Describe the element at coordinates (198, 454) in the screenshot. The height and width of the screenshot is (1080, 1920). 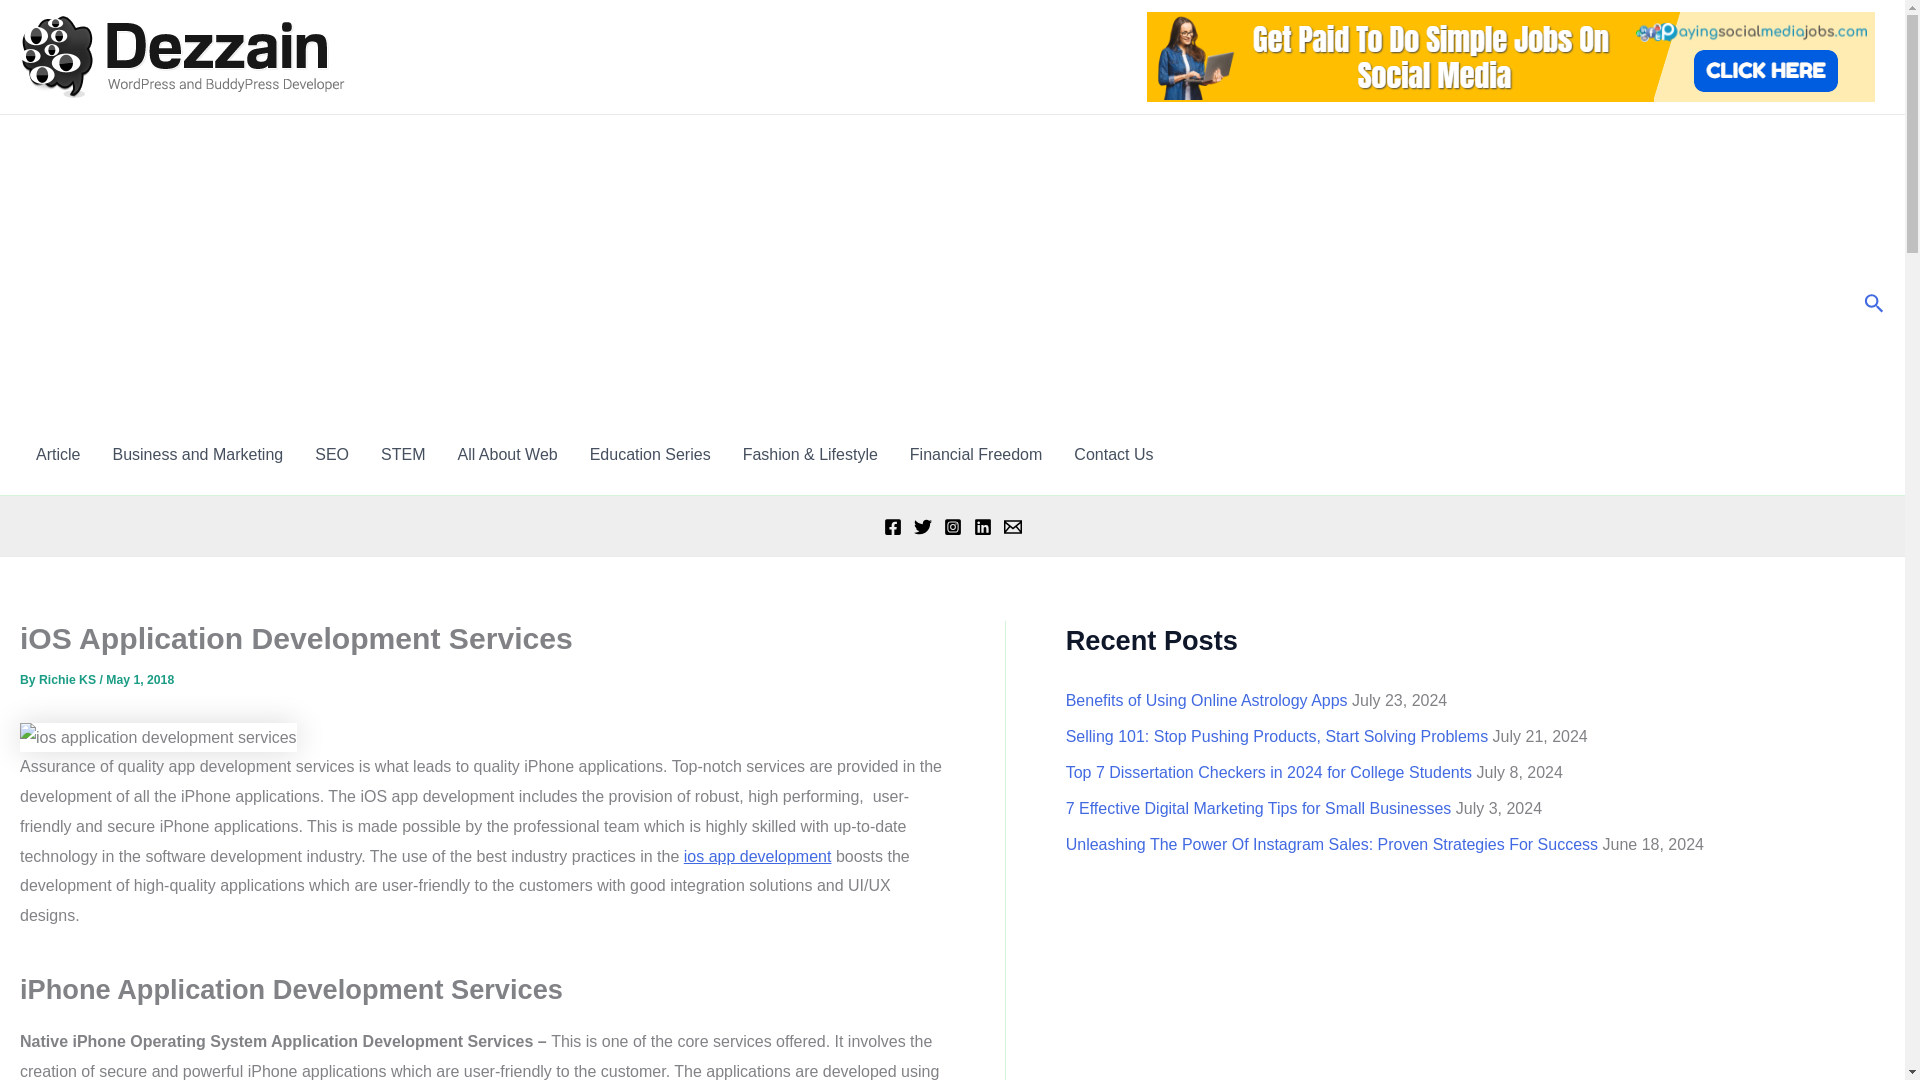
I see `Business and Marketing` at that location.